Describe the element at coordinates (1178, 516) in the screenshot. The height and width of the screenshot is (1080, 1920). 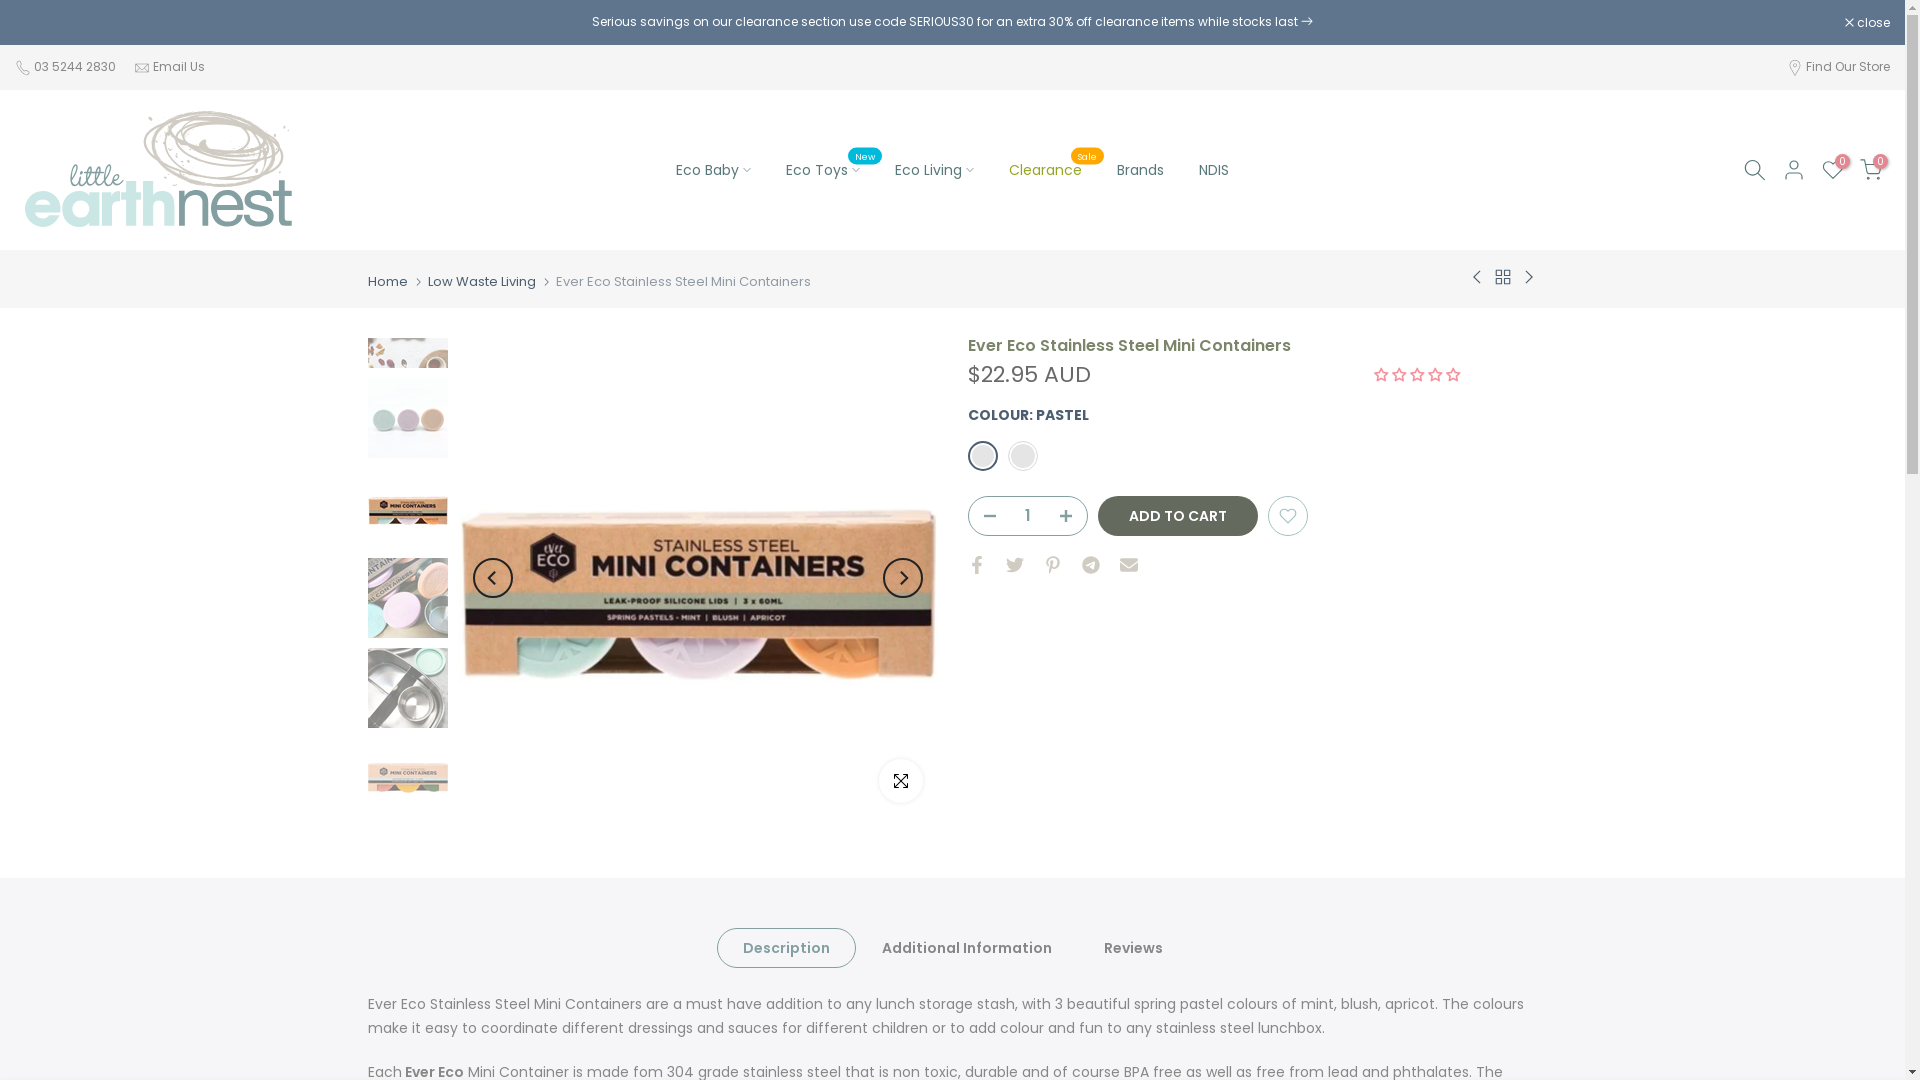
I see `ADD TO CART` at that location.